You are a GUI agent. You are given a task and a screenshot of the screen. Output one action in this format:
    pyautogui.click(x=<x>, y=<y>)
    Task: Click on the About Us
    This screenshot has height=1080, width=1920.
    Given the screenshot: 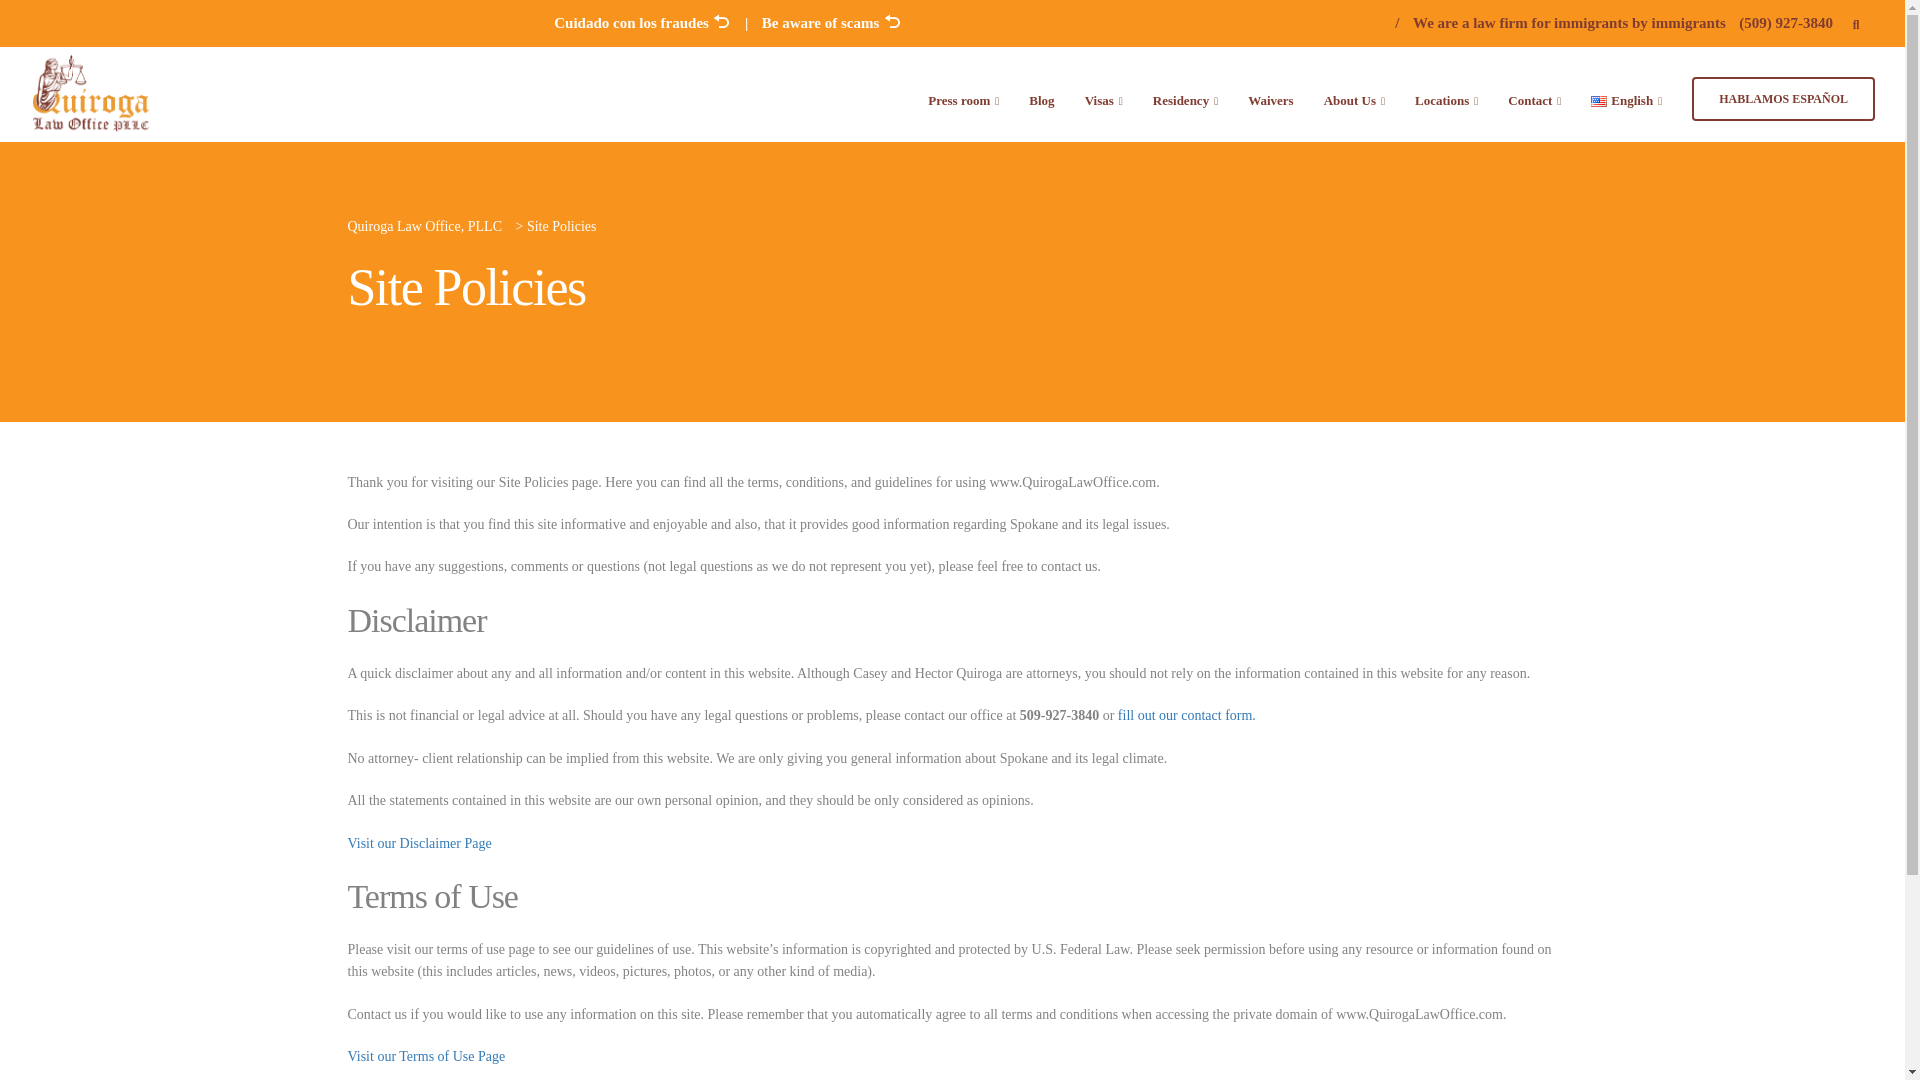 What is the action you would take?
    pyautogui.click(x=1354, y=98)
    